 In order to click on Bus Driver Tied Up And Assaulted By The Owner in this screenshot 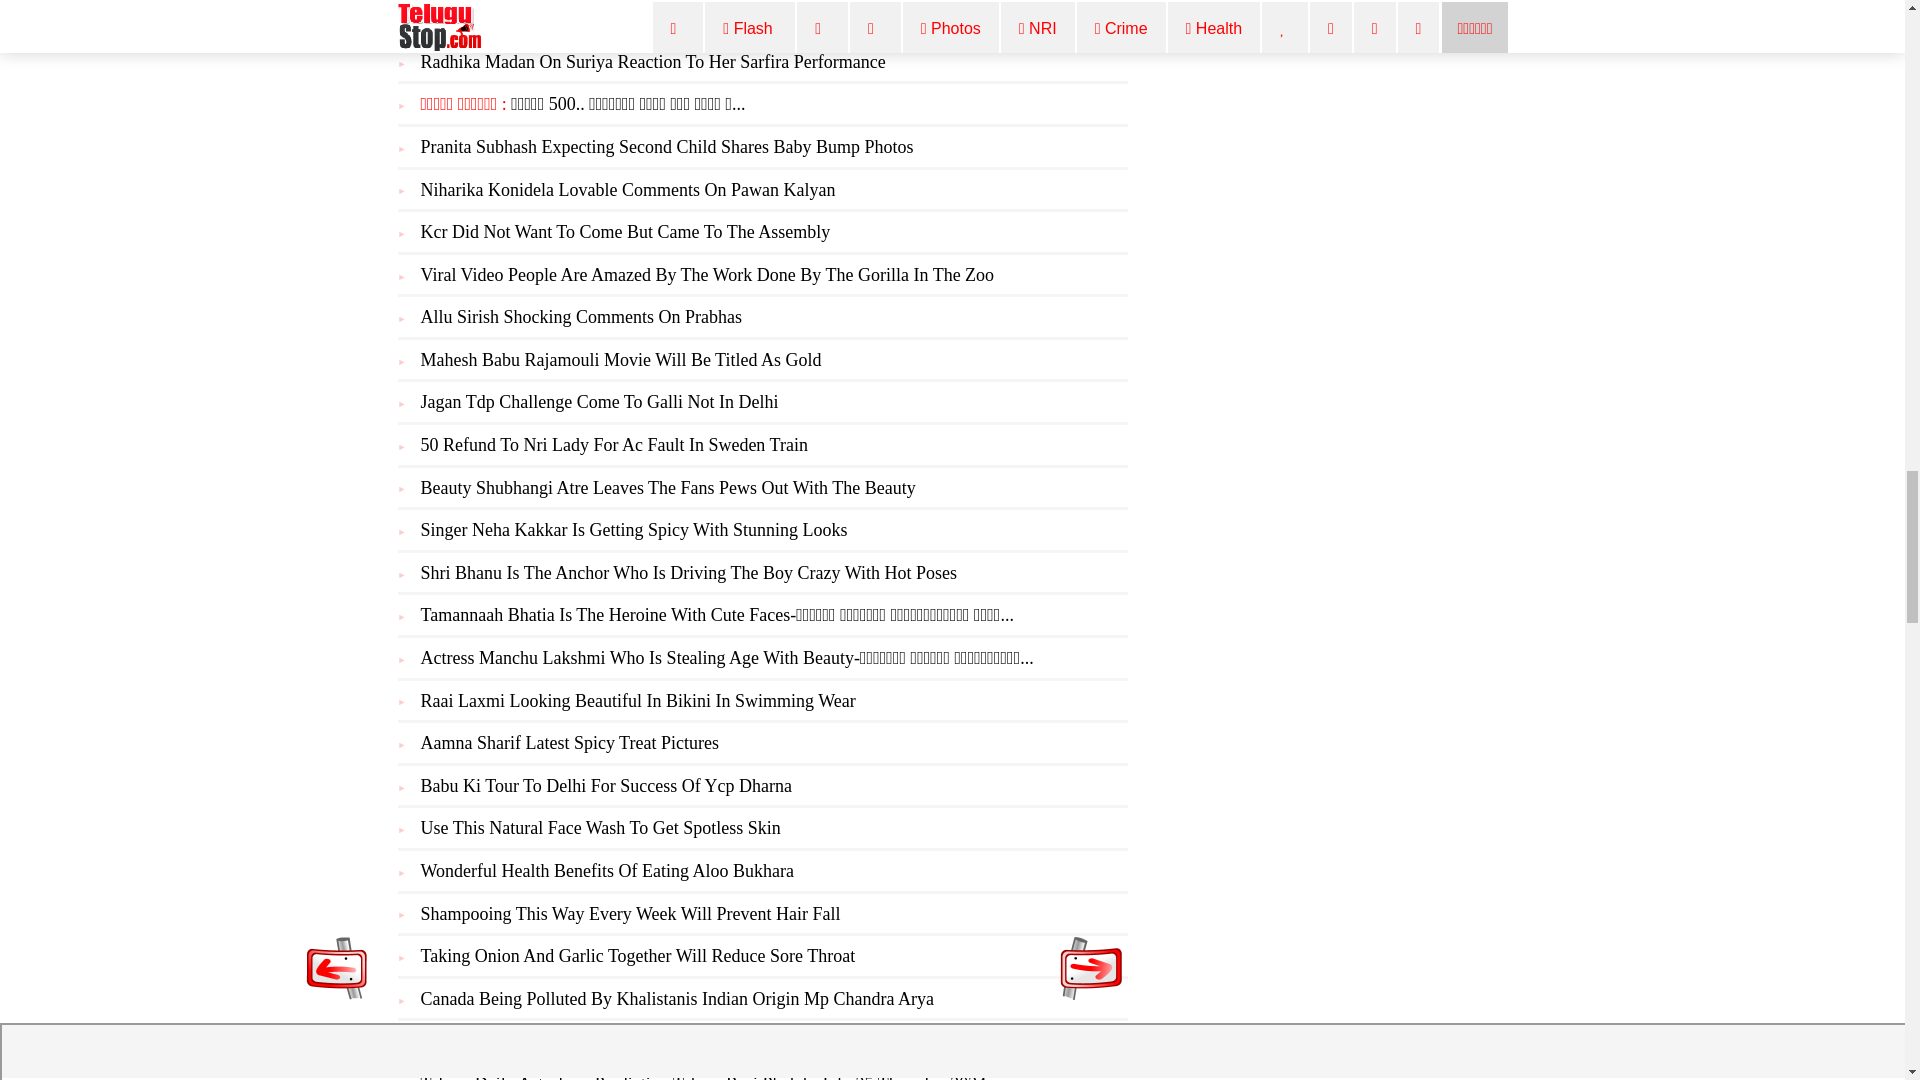, I will do `click(602, 18)`.